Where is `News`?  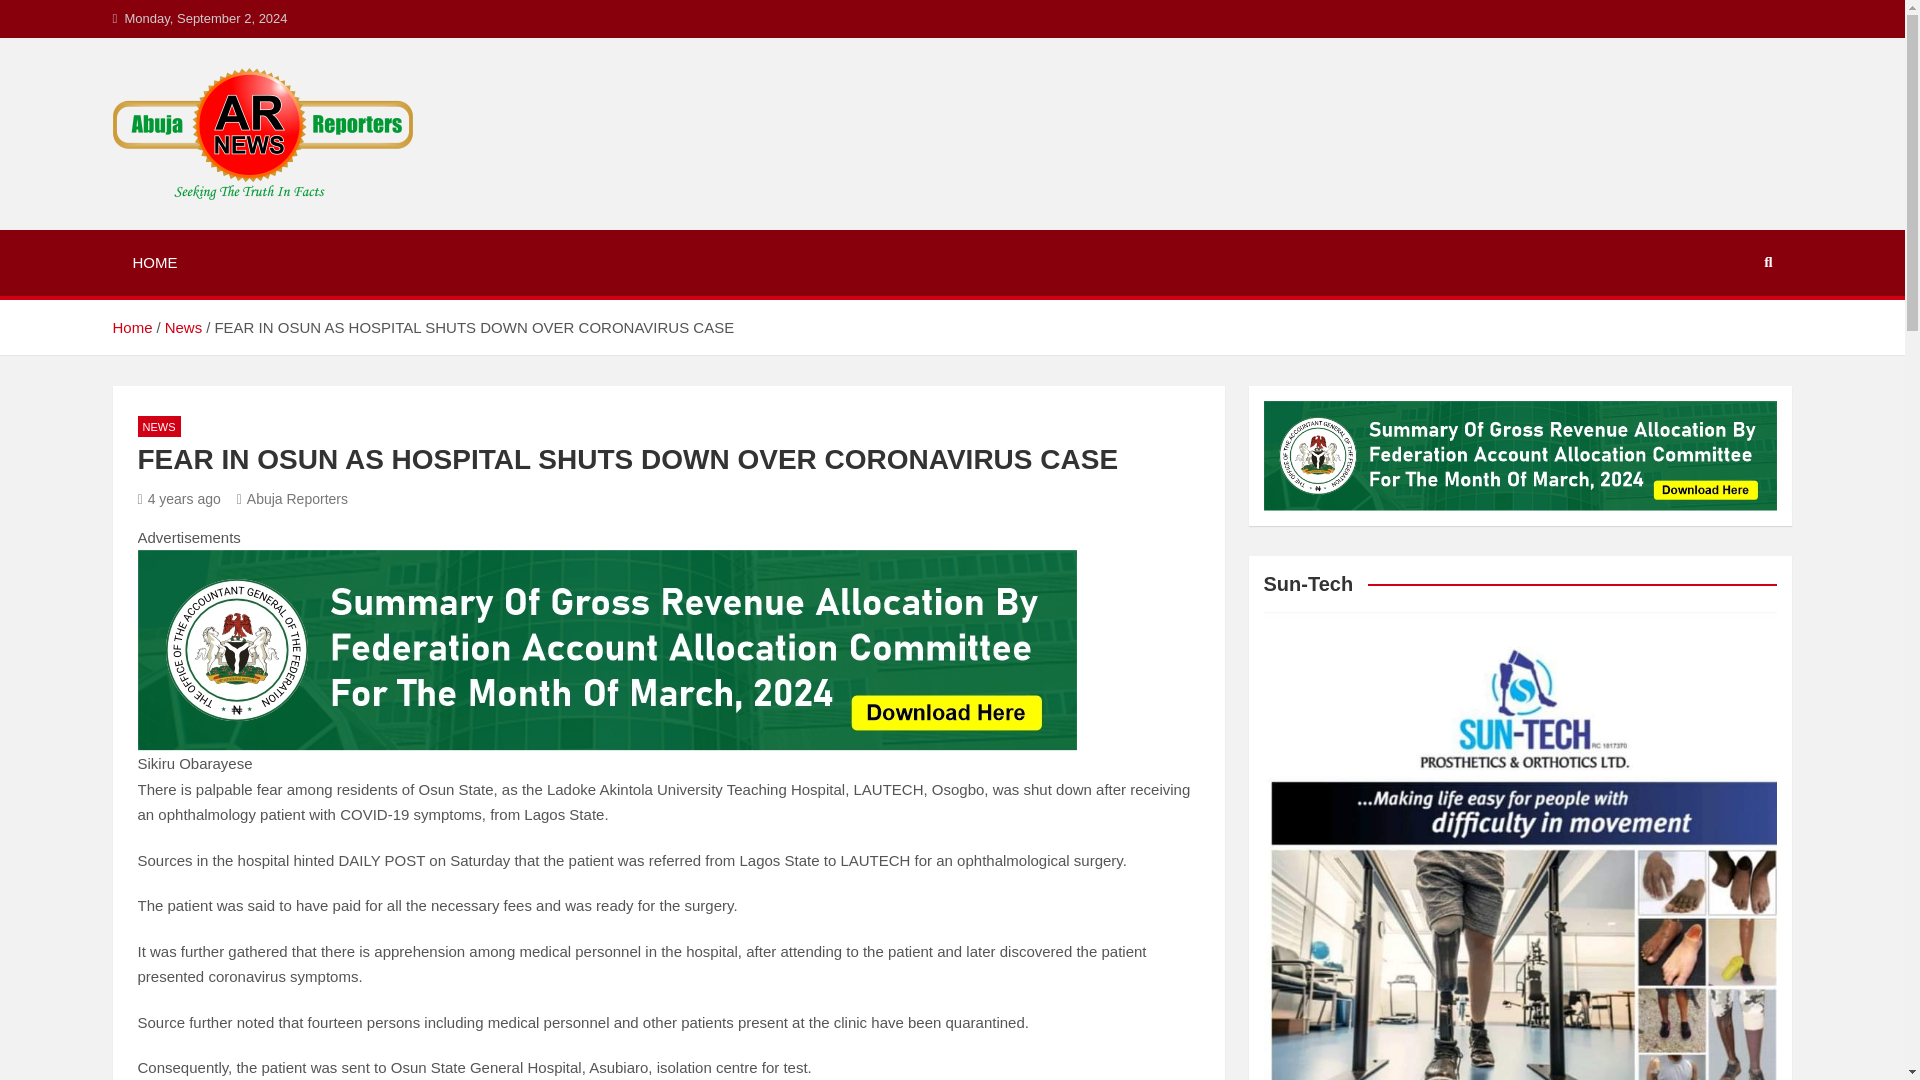
News is located at coordinates (184, 326).